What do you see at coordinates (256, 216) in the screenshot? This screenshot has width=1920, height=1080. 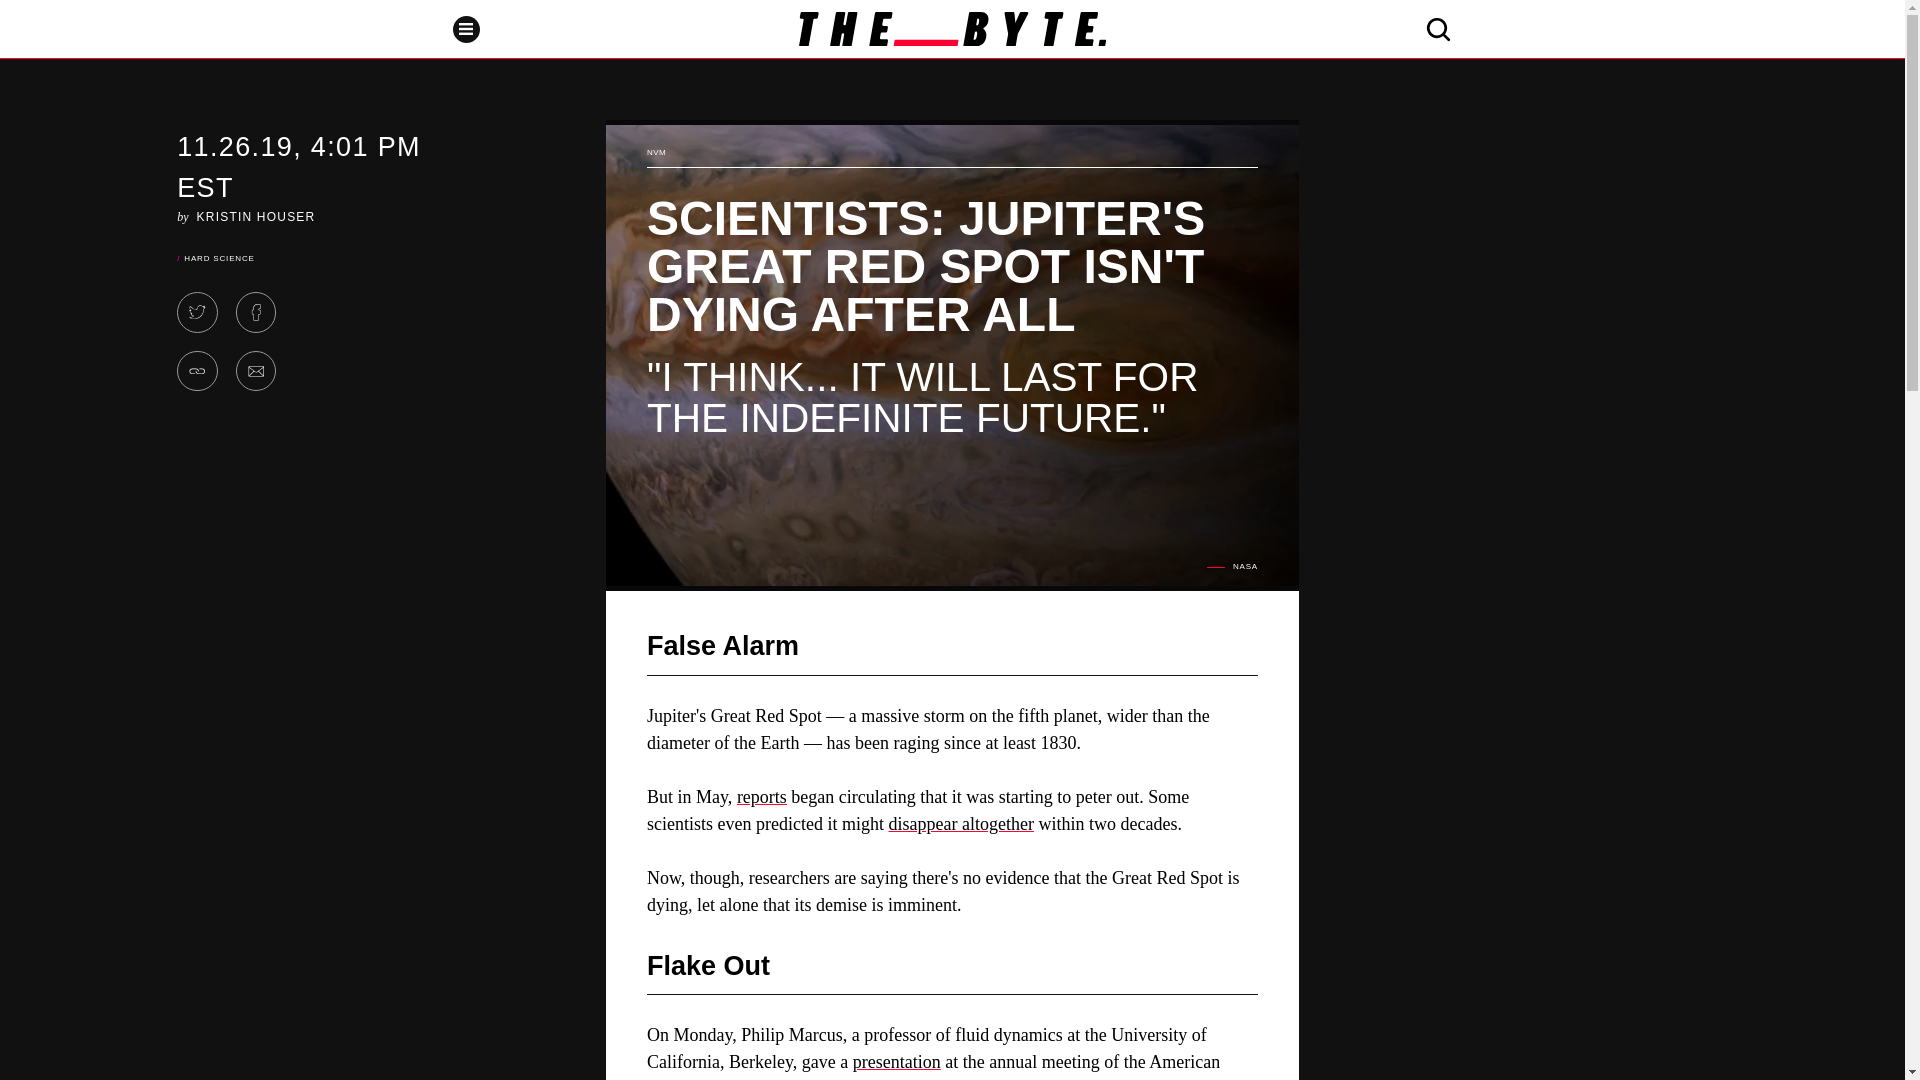 I see `Kristin Houser` at bounding box center [256, 216].